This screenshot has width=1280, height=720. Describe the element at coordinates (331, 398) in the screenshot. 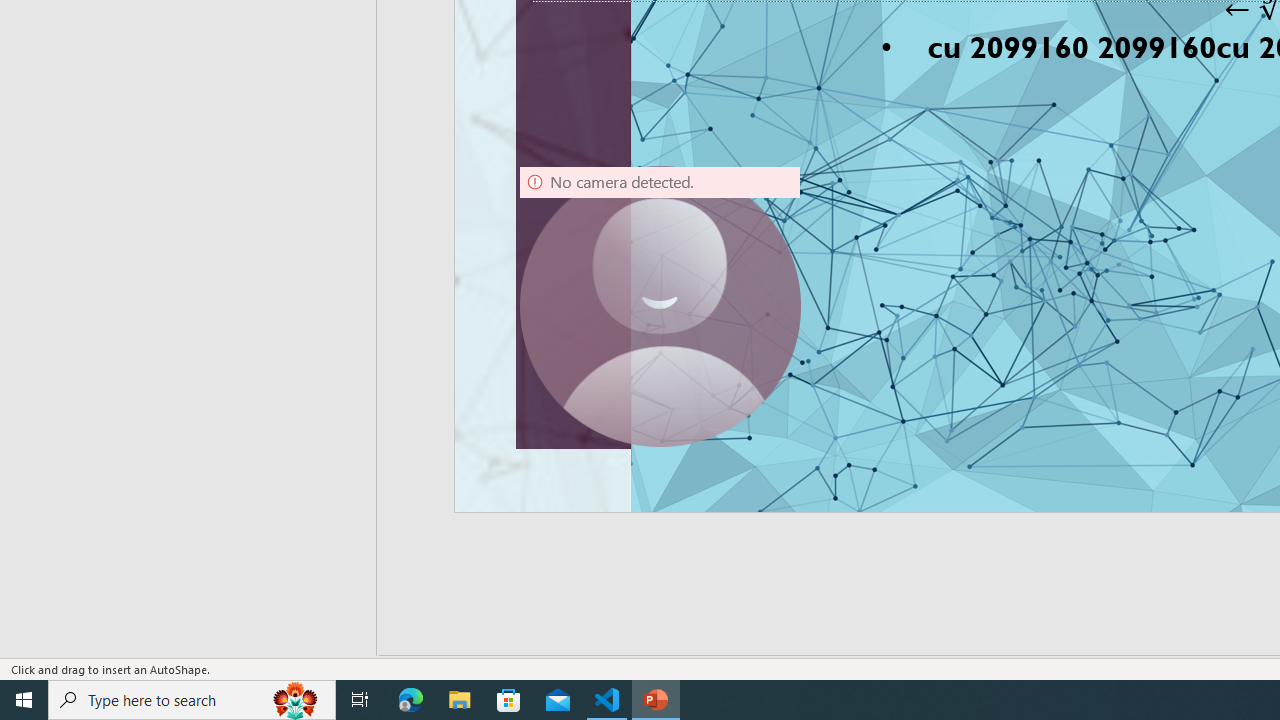

I see `Timeline Section` at that location.